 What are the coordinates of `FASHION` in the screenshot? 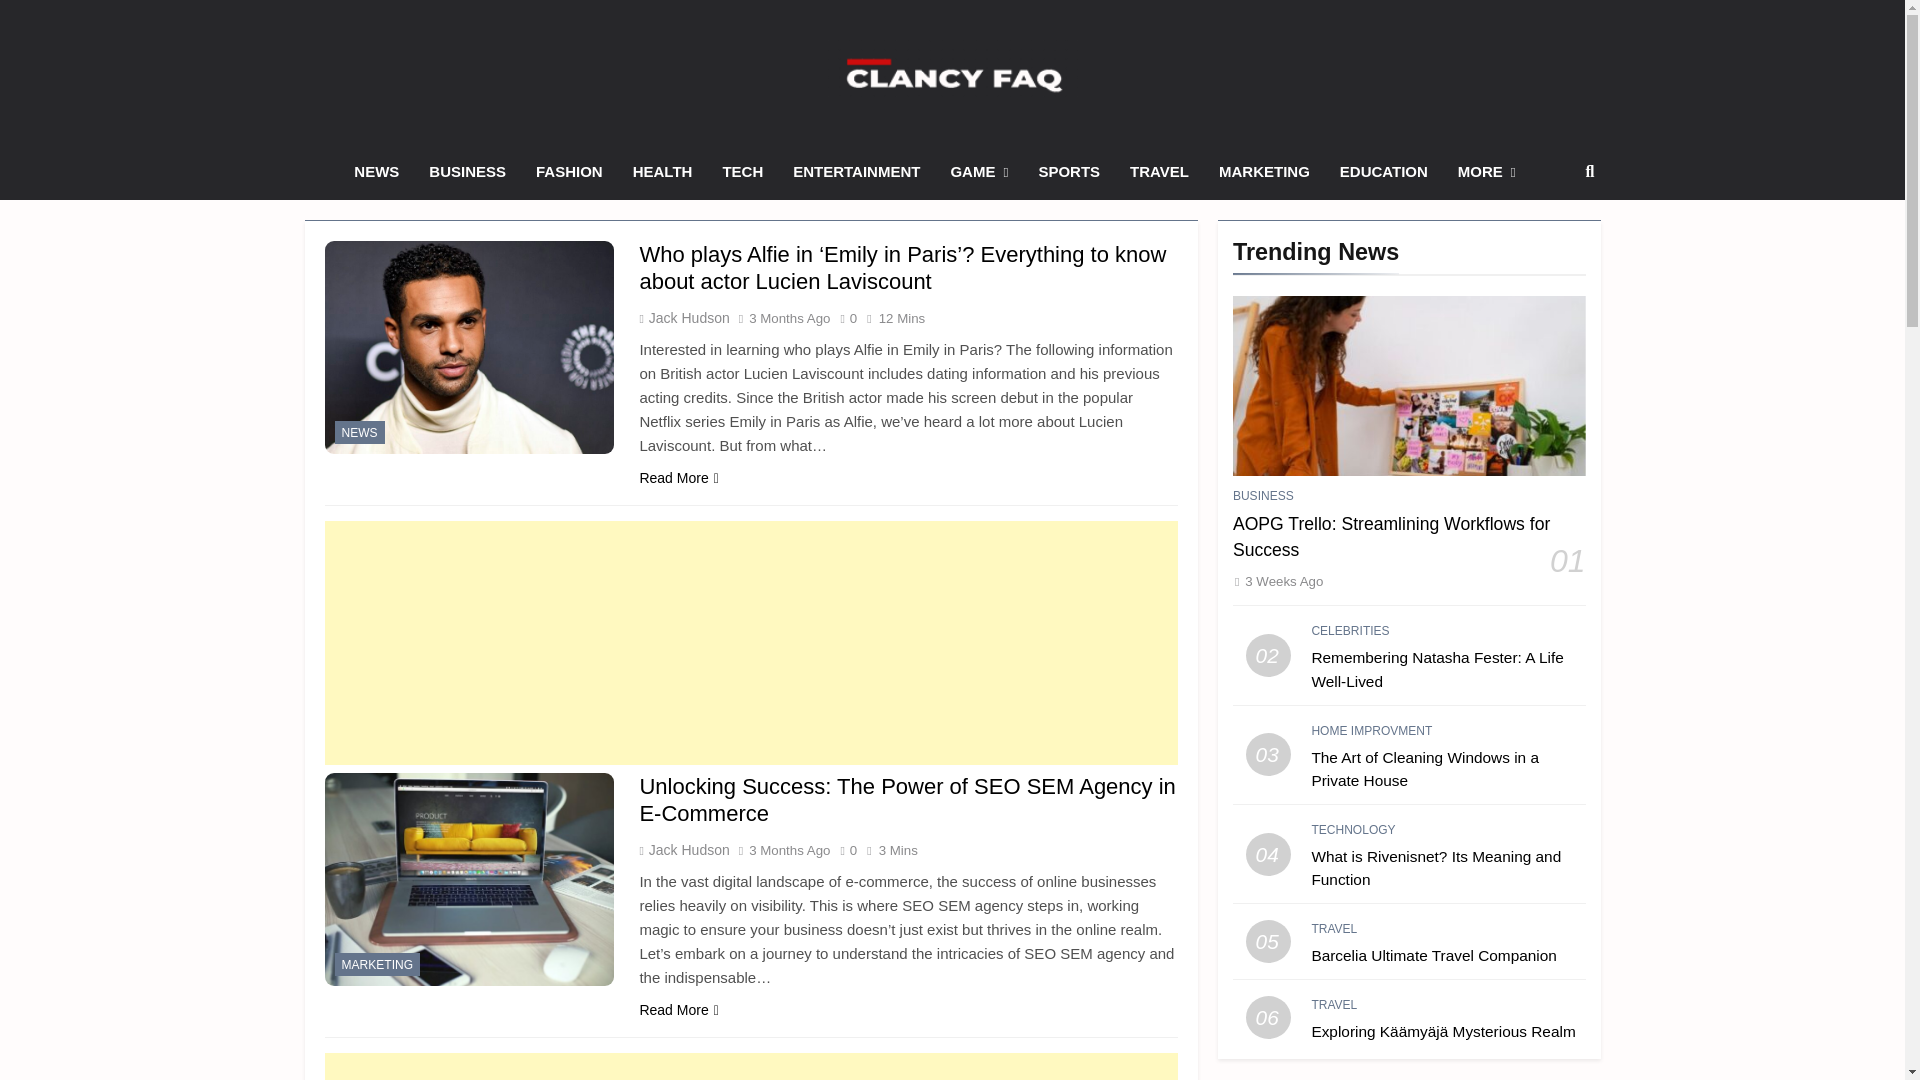 It's located at (569, 171).